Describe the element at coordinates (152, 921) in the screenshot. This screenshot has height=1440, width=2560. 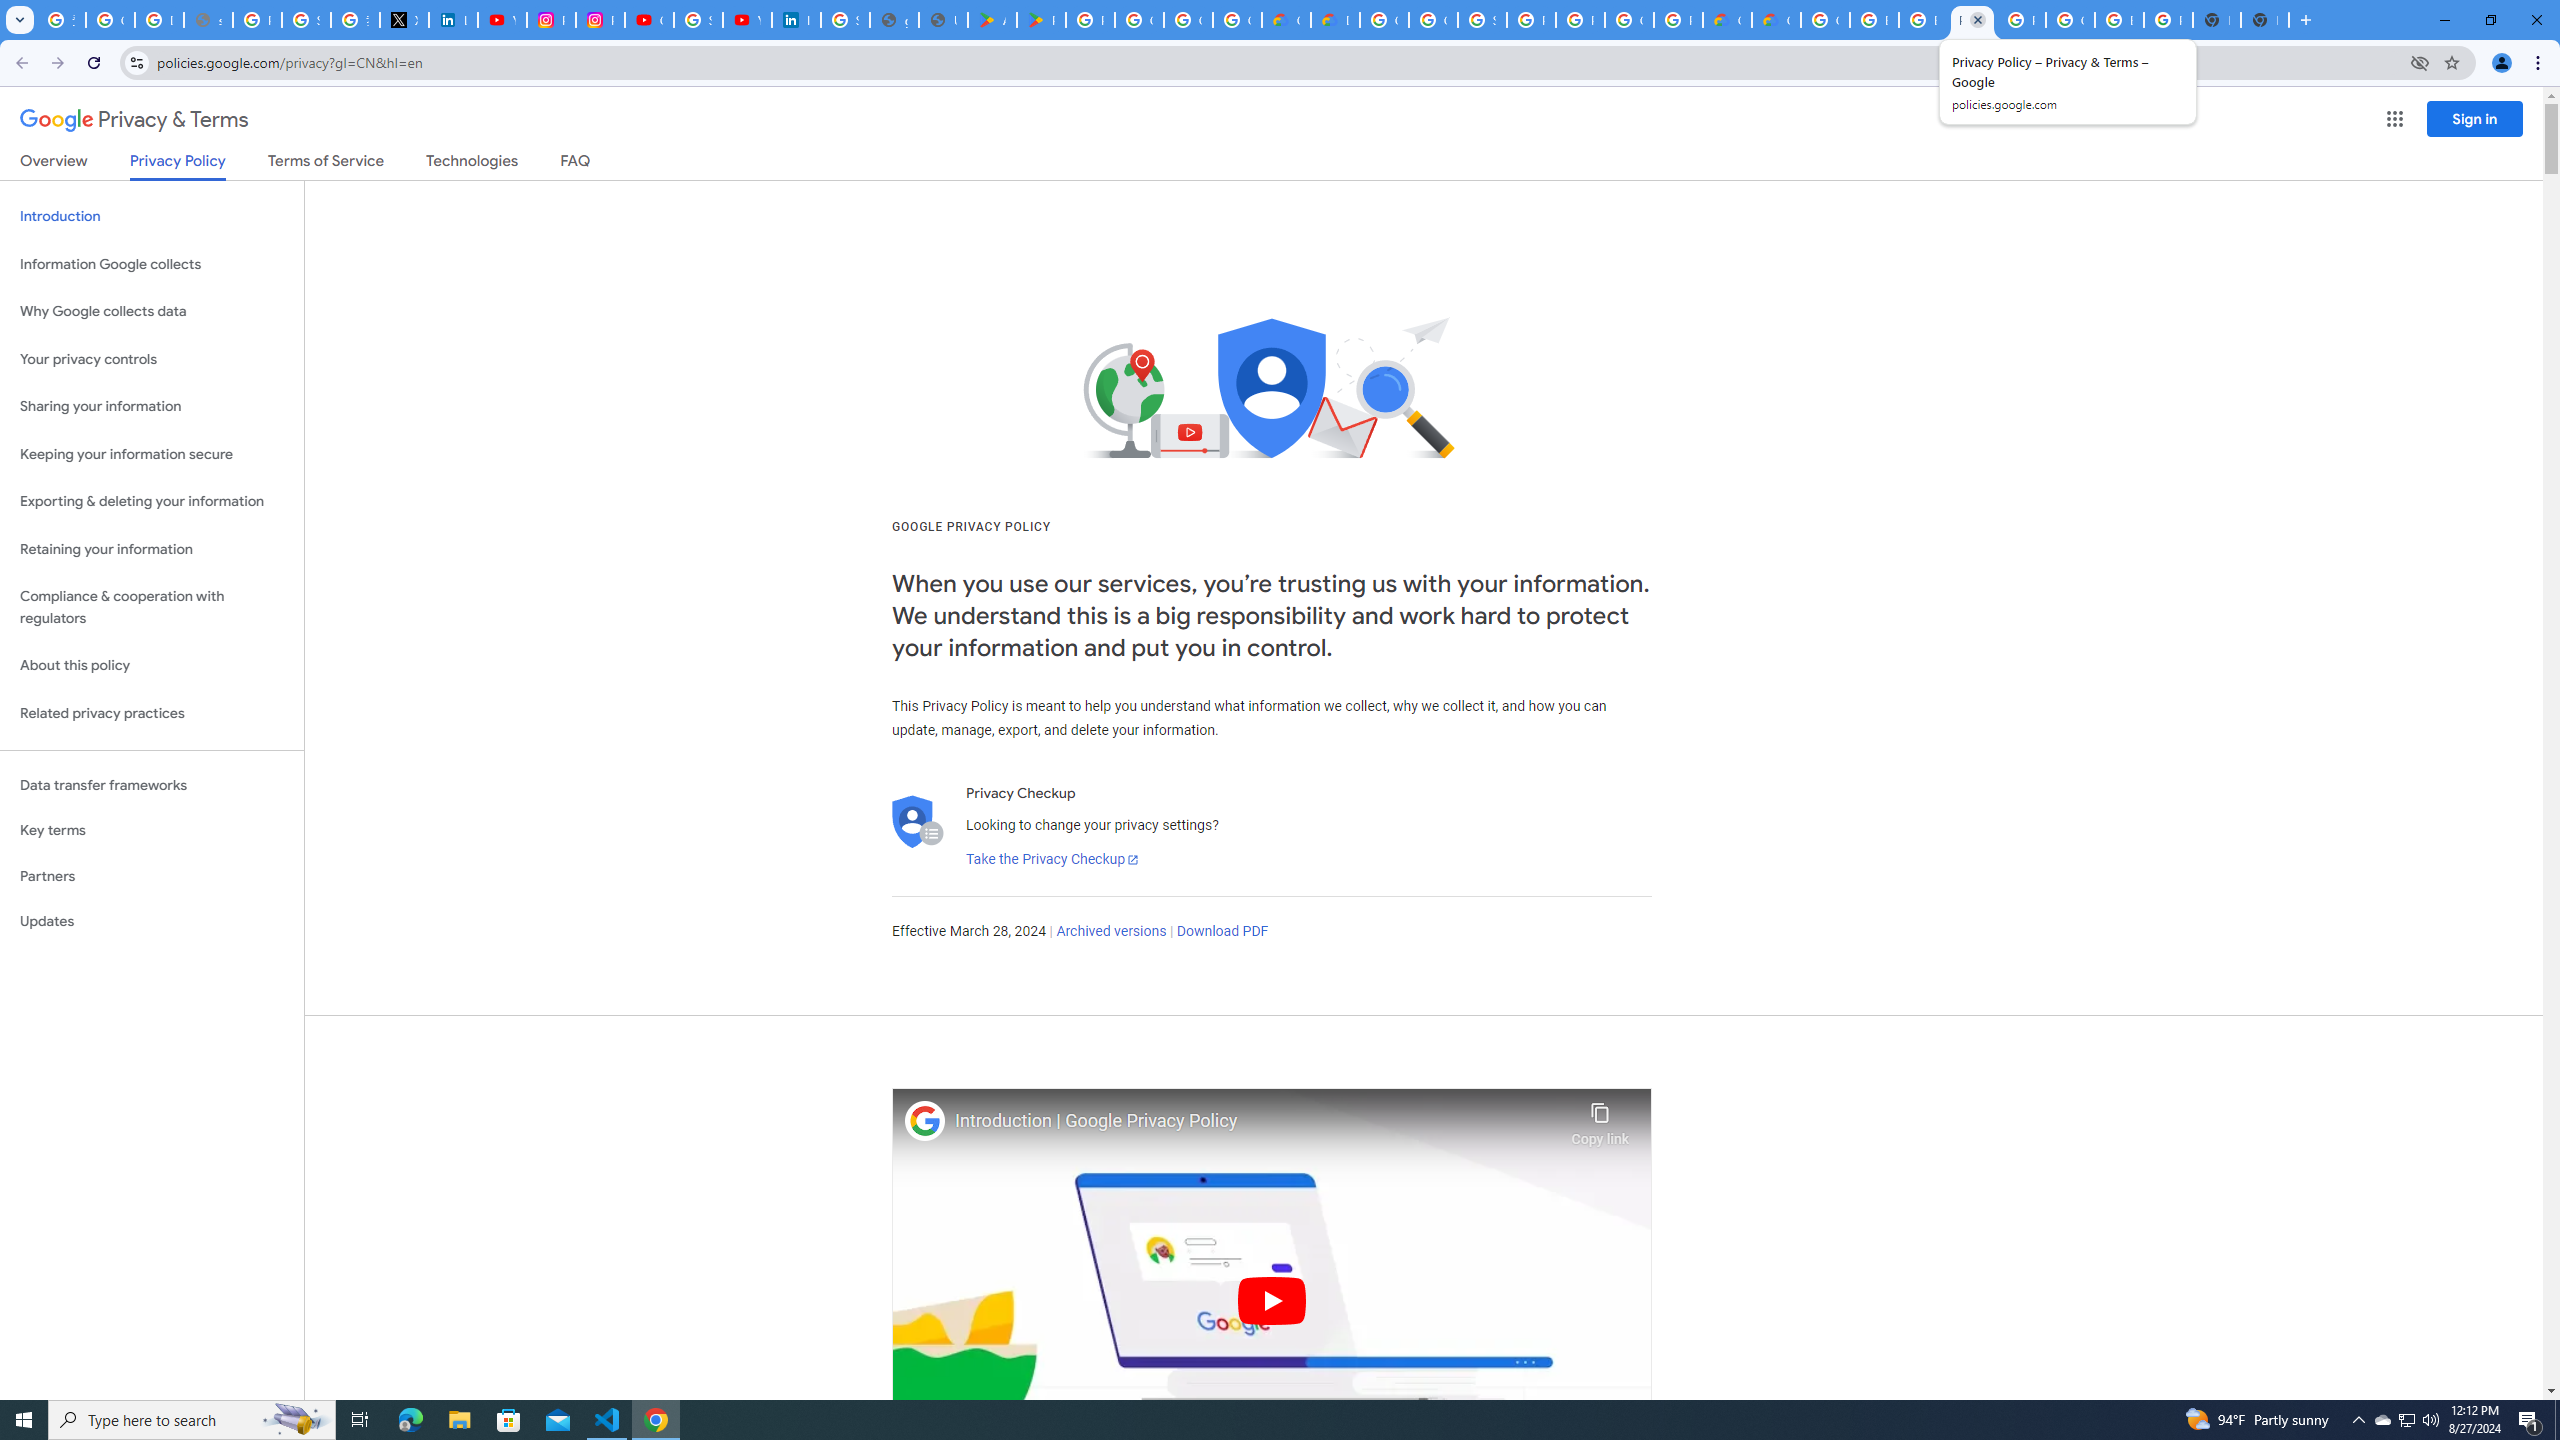
I see `Updates` at that location.